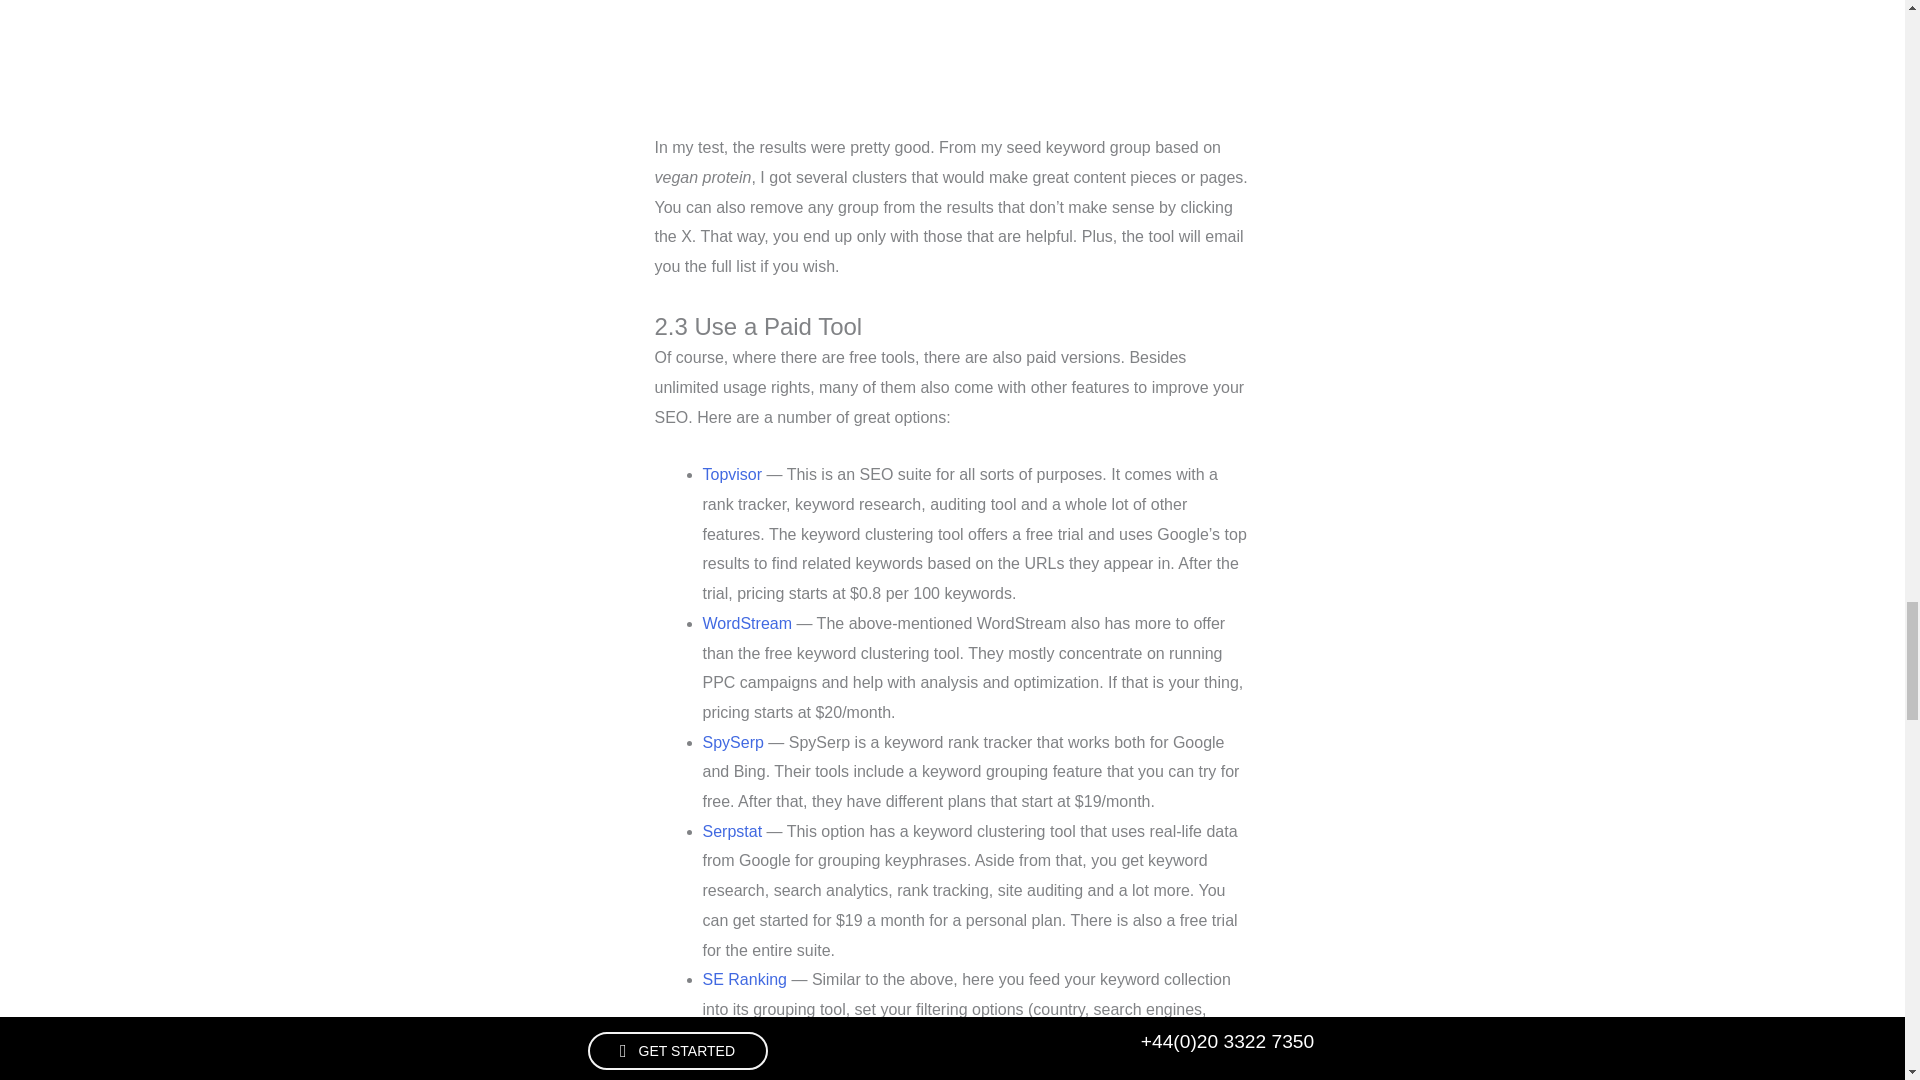  Describe the element at coordinates (744, 979) in the screenshot. I see `SE Ranking` at that location.